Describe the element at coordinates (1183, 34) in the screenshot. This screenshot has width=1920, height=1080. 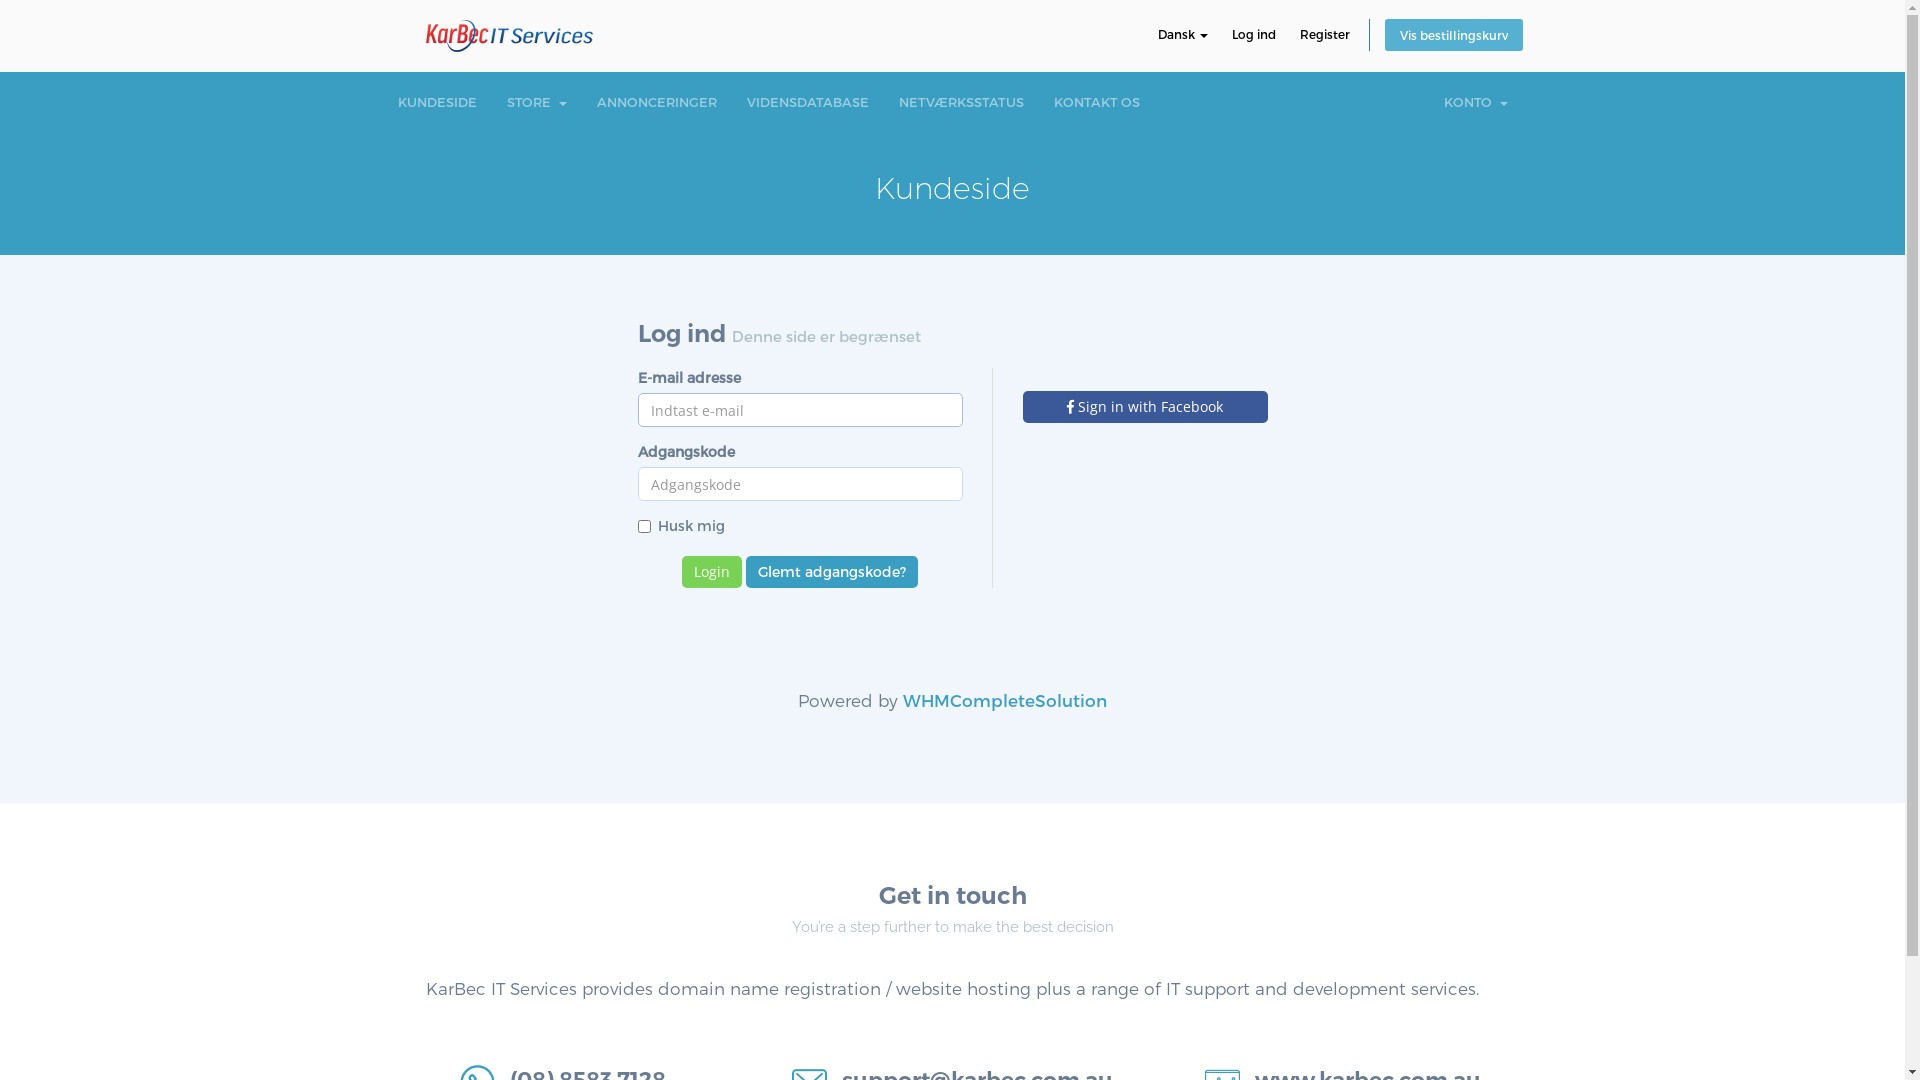
I see `Dansk` at that location.